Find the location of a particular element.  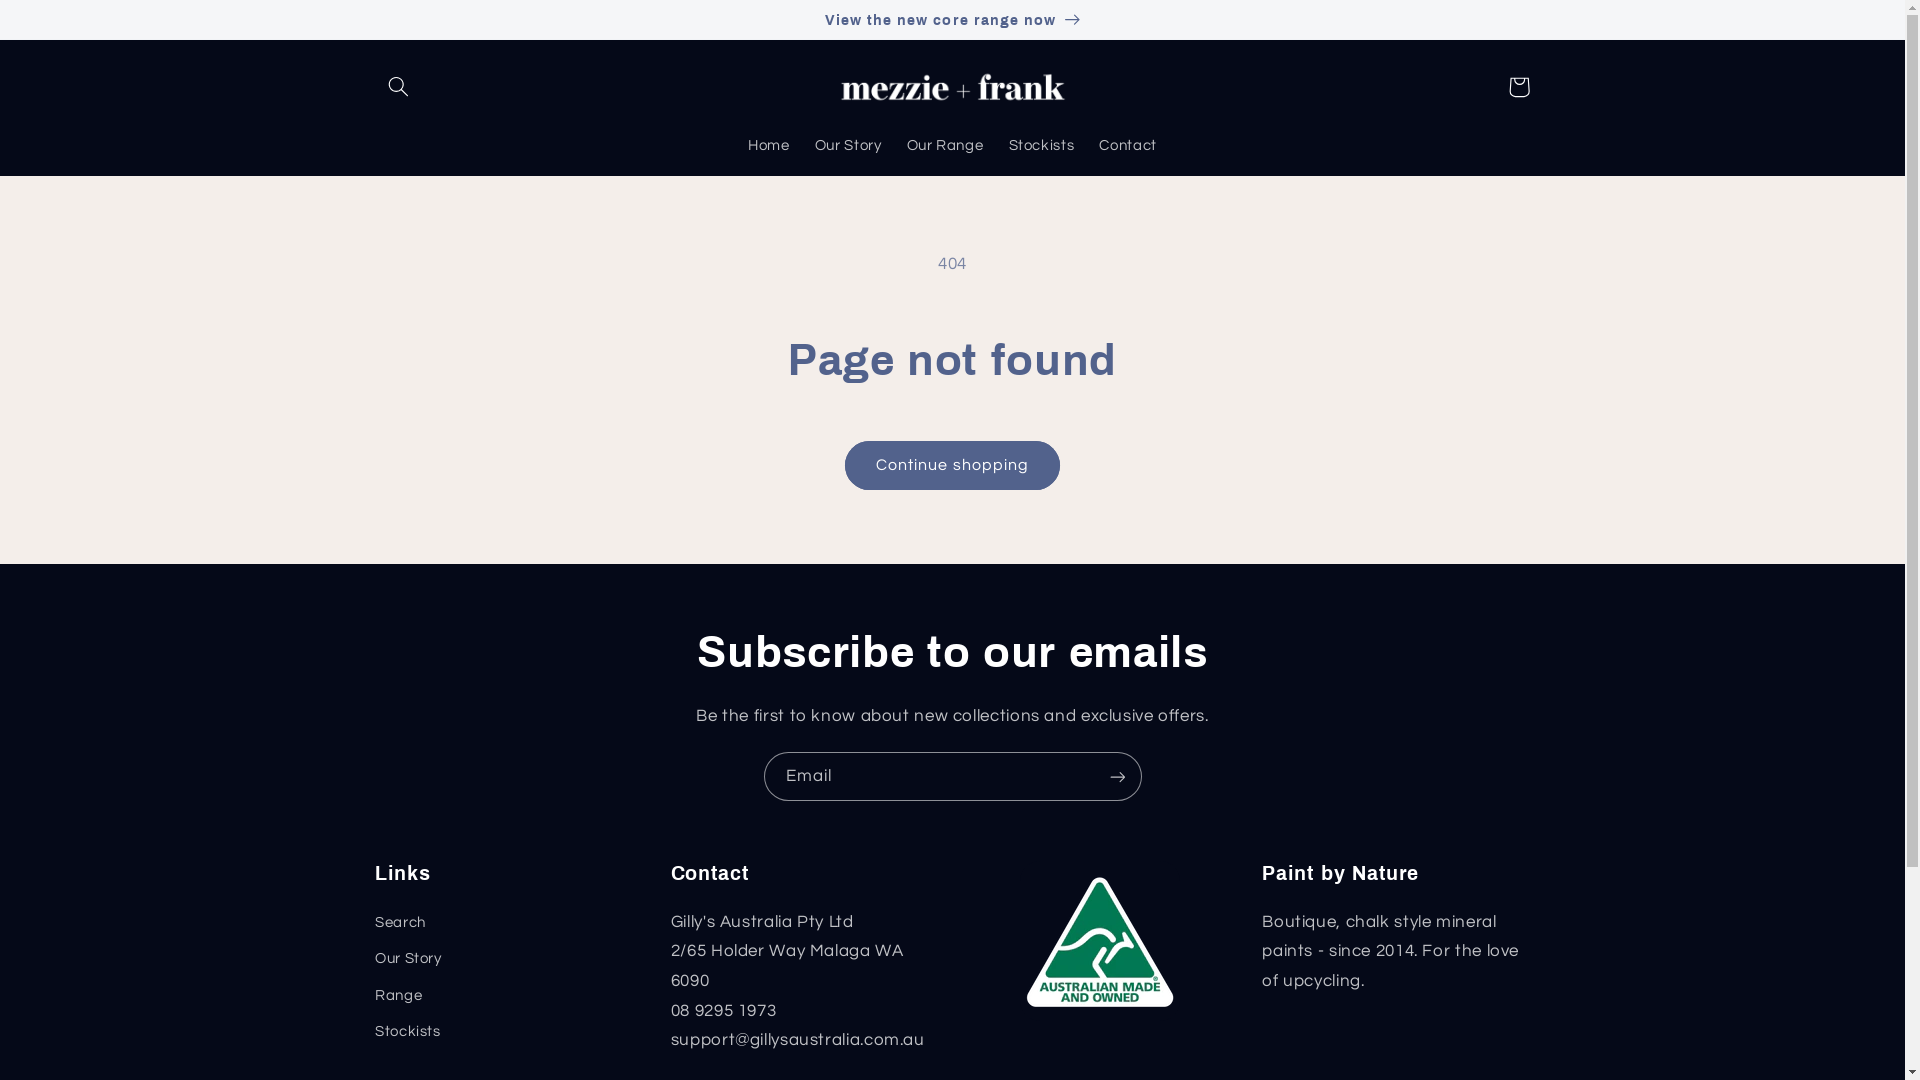

Contact is located at coordinates (1128, 146).